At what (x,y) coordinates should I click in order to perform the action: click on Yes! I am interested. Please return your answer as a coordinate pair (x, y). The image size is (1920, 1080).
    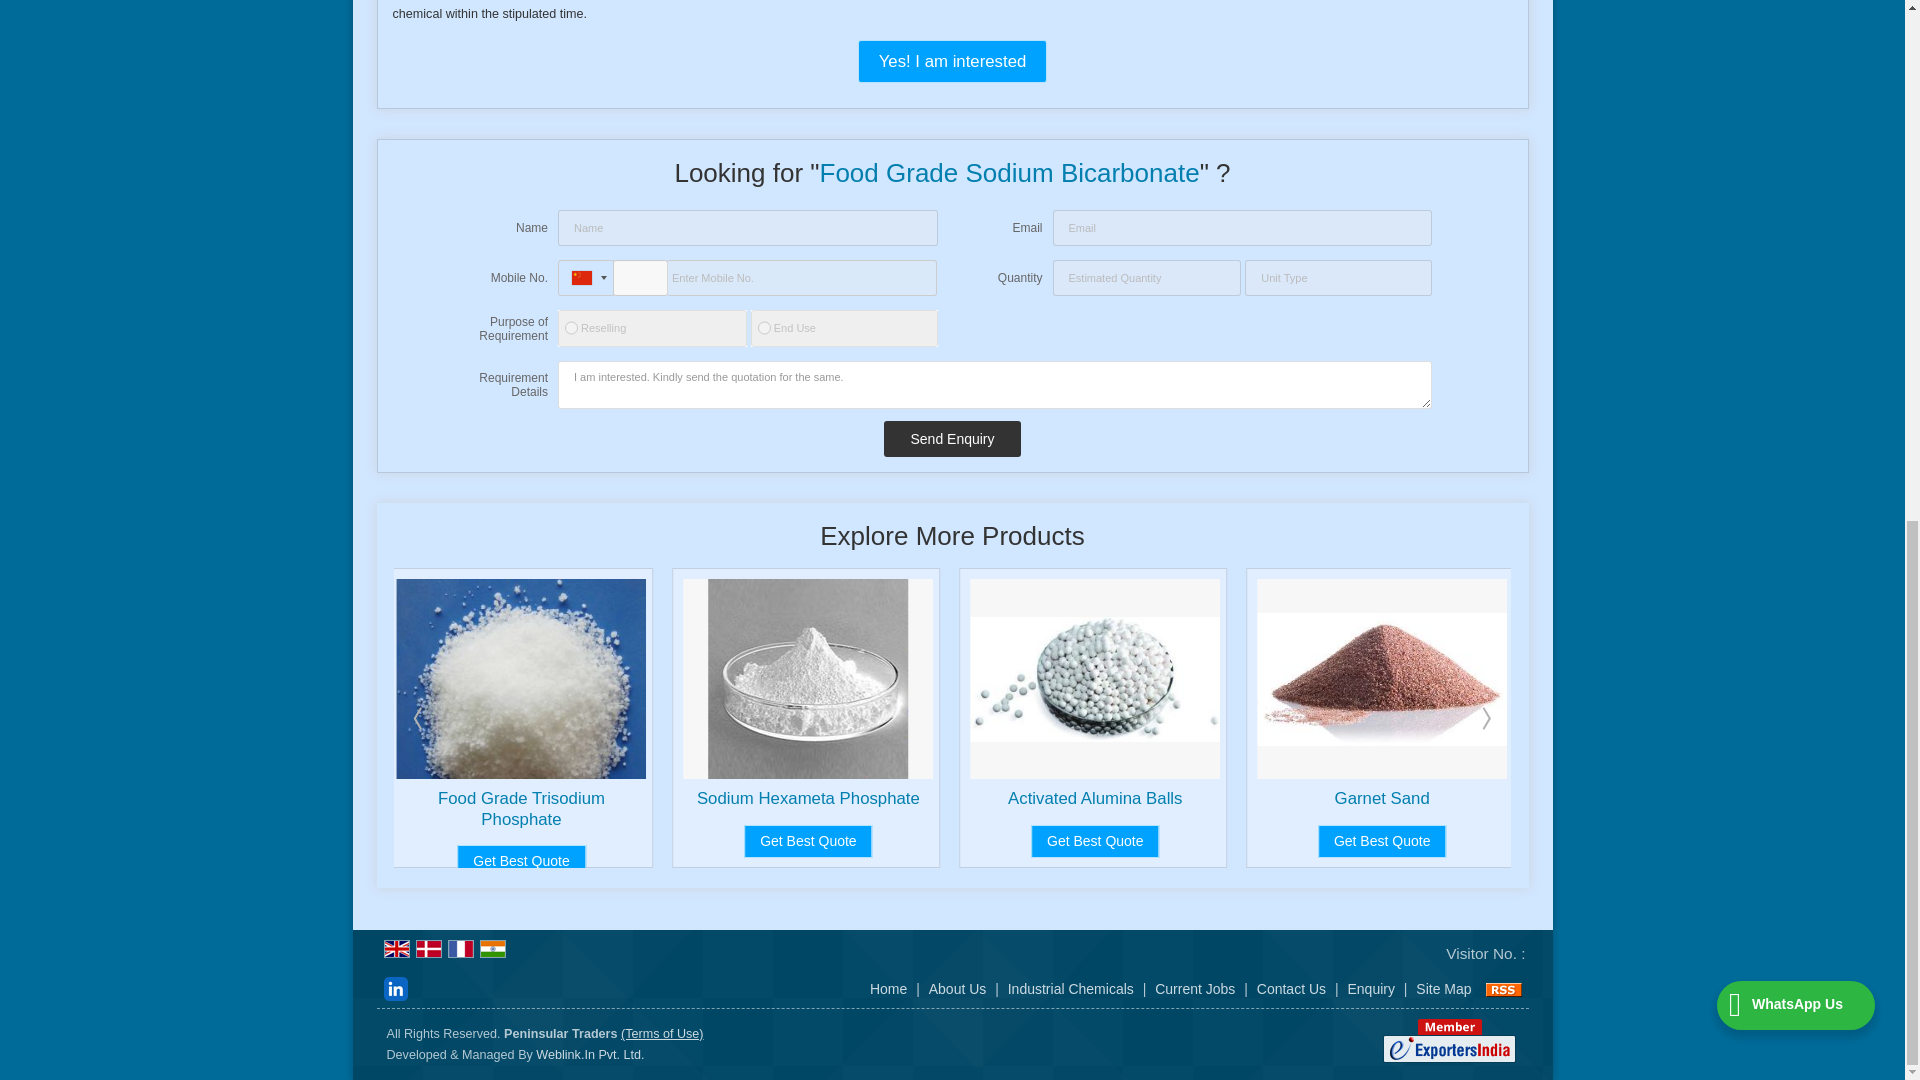
    Looking at the image, I should click on (953, 61).